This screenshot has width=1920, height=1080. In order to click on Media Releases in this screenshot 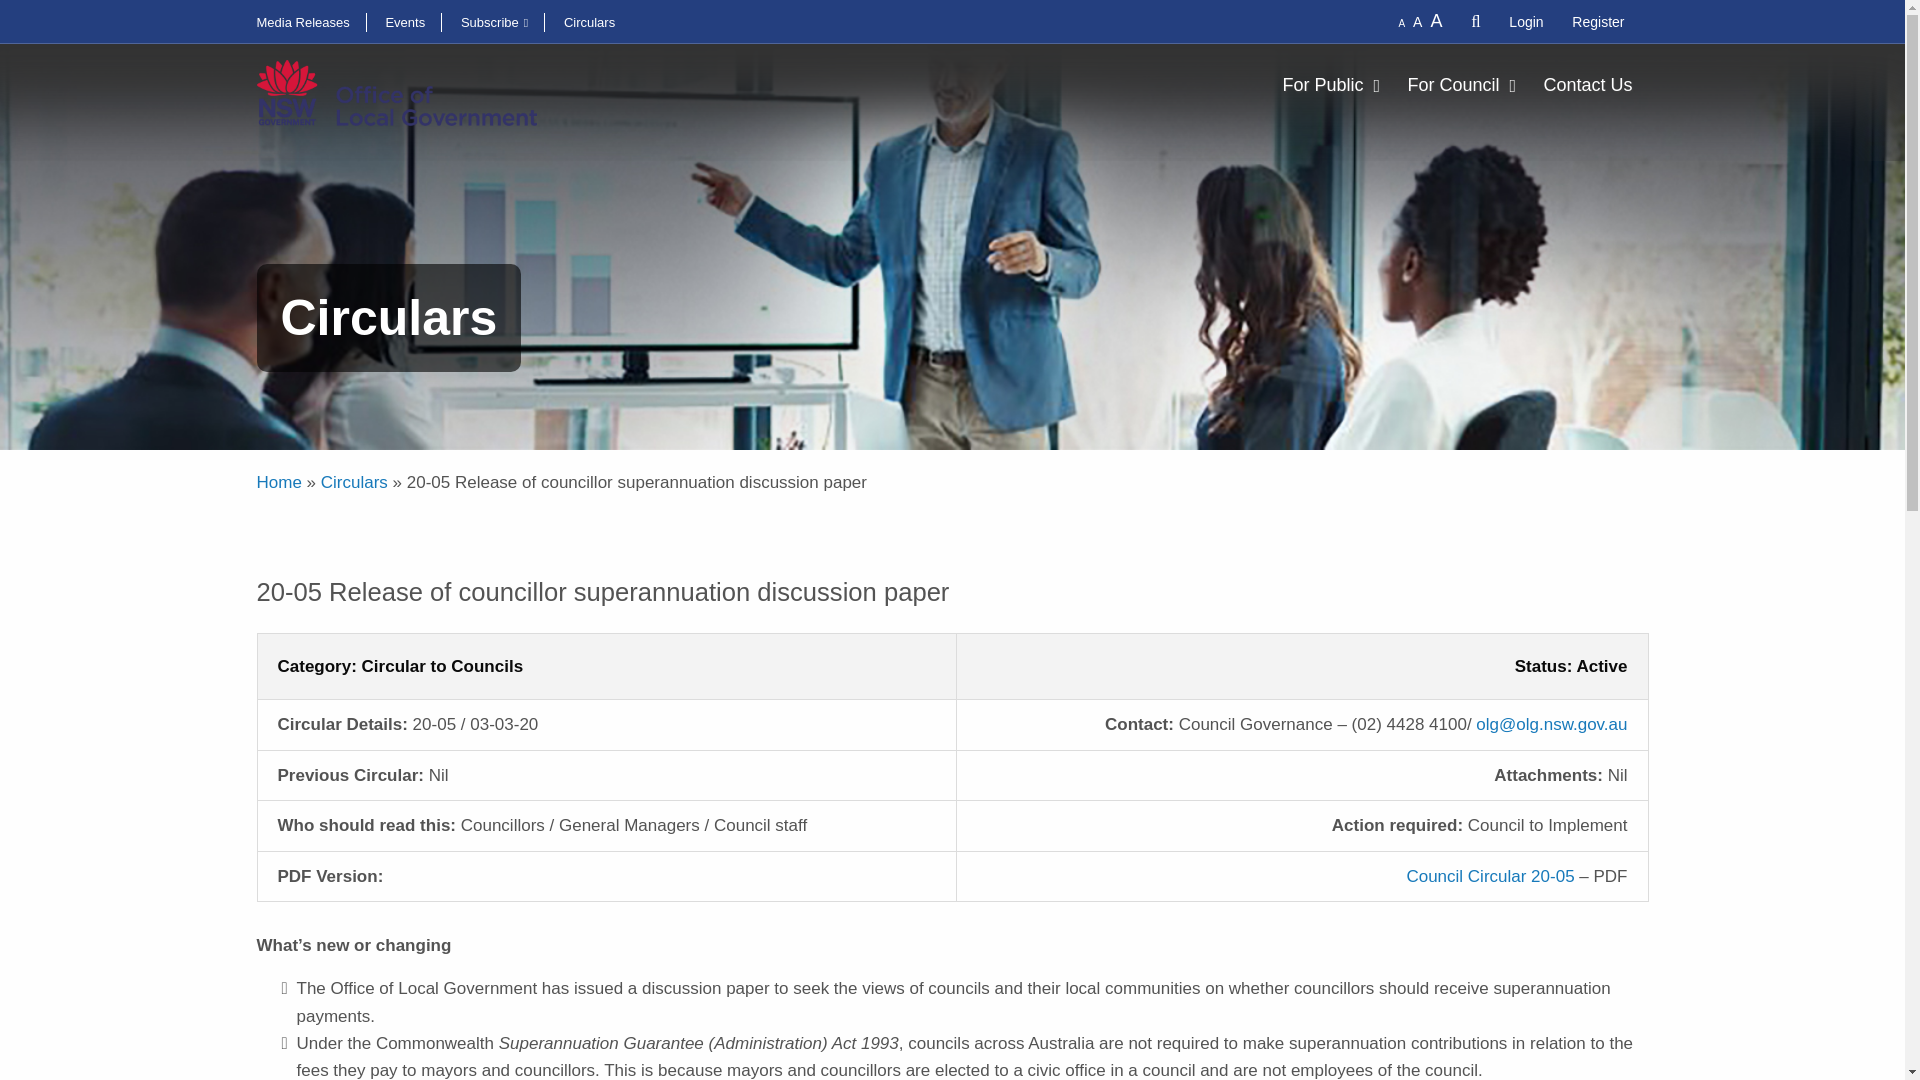, I will do `click(310, 22)`.